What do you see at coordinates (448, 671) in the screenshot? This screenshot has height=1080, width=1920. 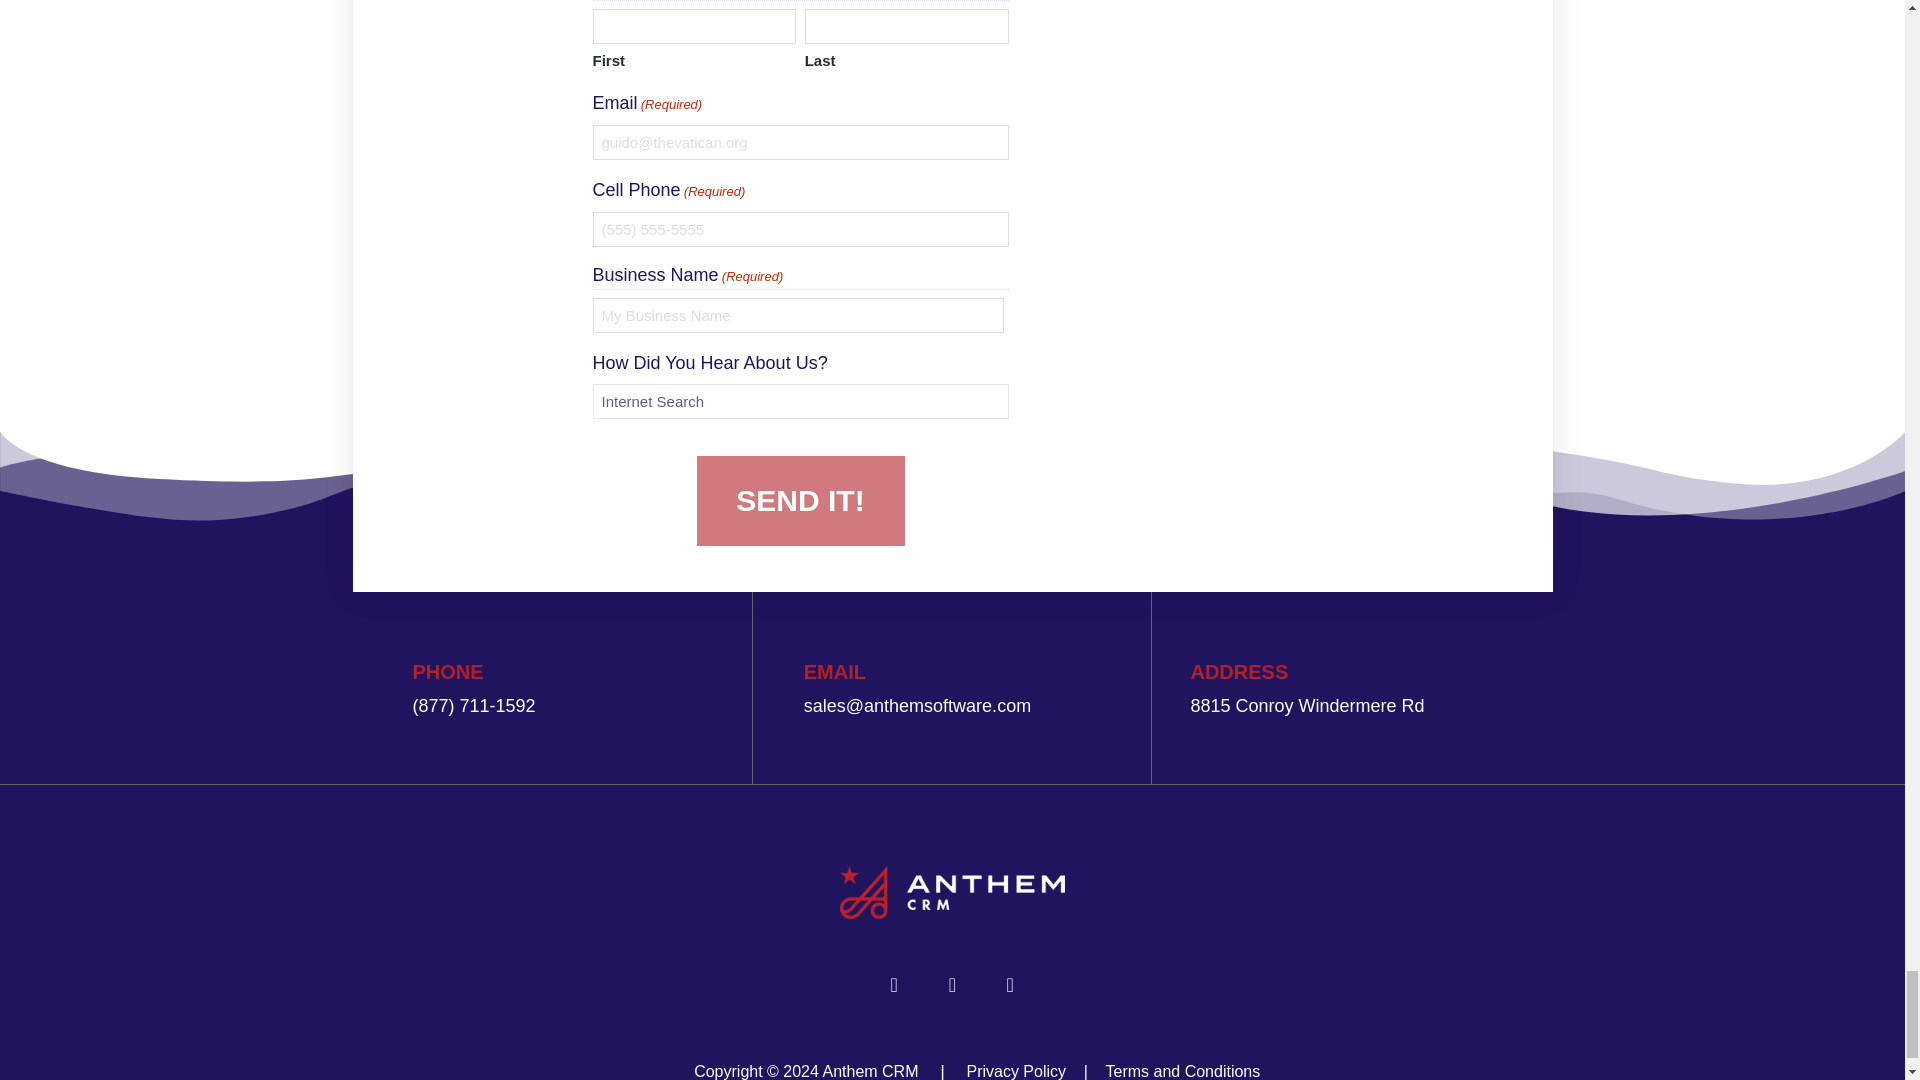 I see `PHONE` at bounding box center [448, 671].